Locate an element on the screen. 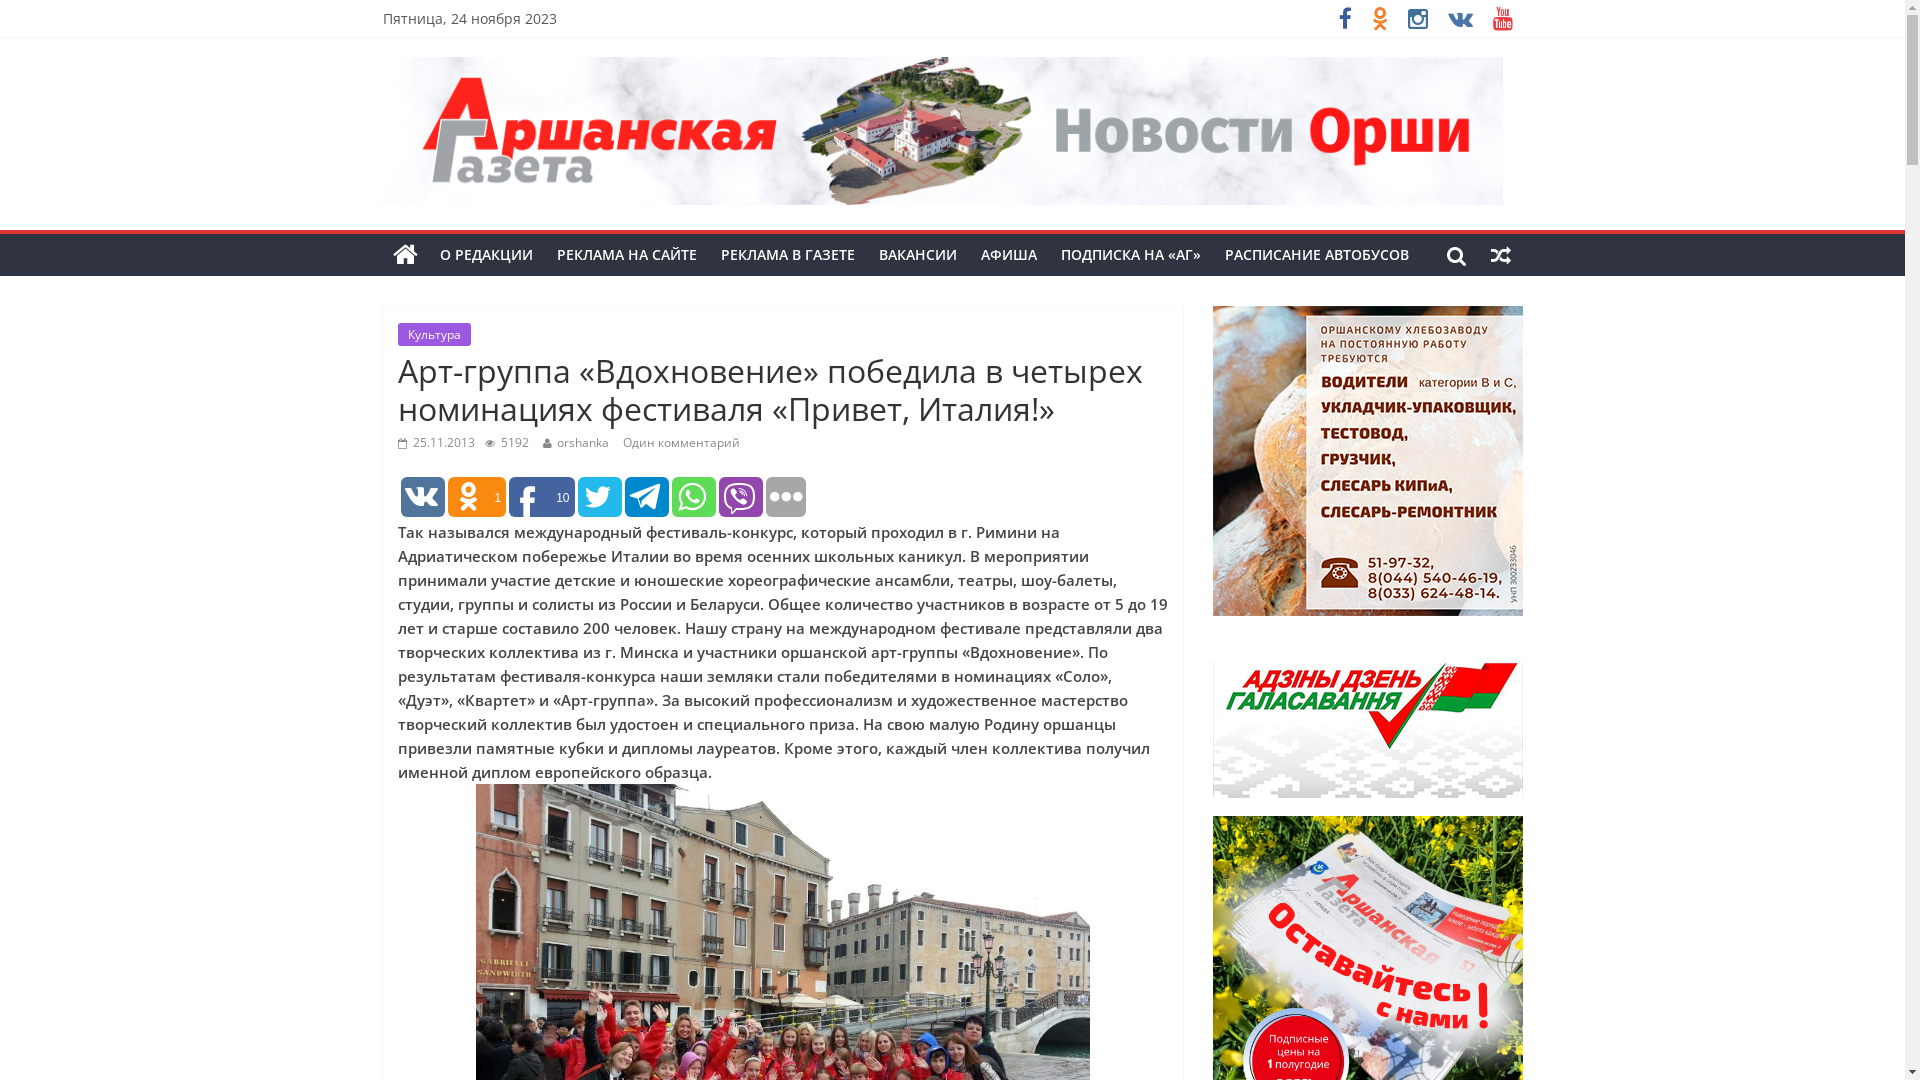 This screenshot has width=1920, height=1080. 25.11.2013 is located at coordinates (436, 442).